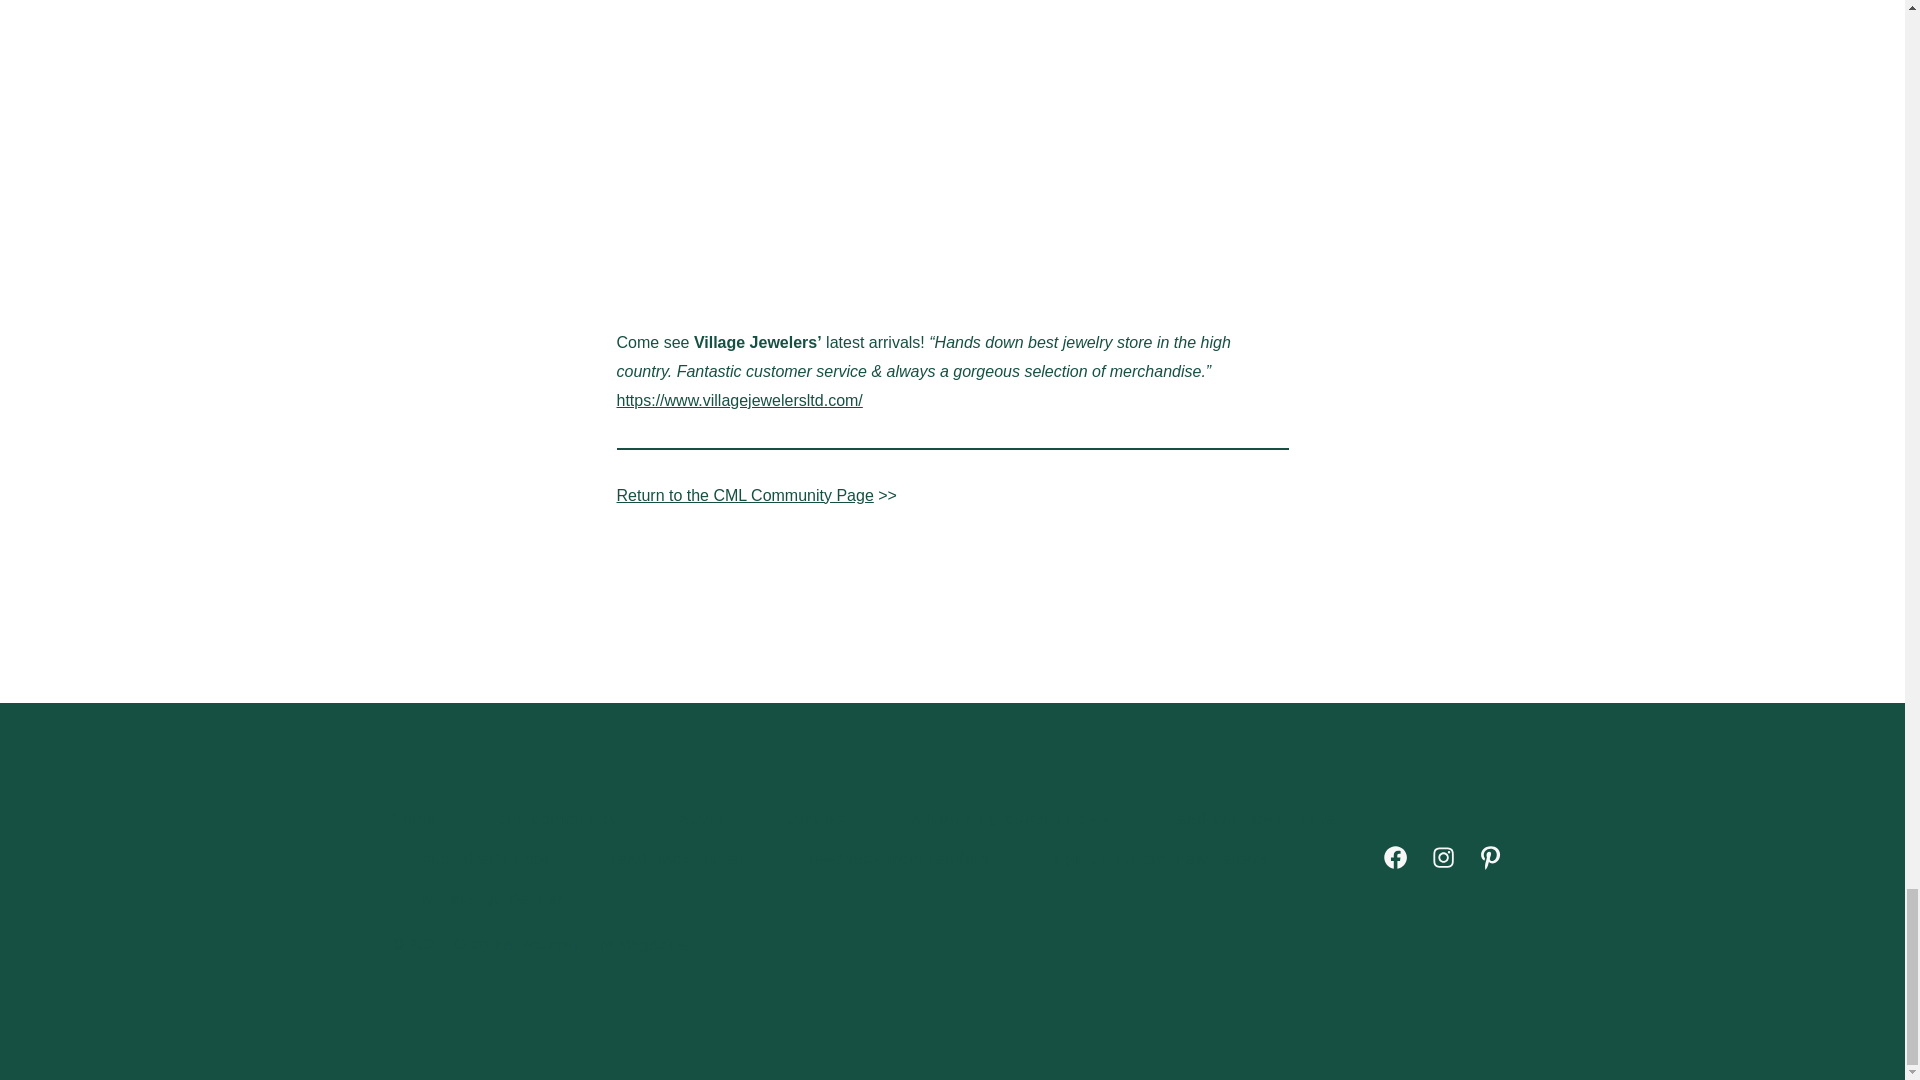  What do you see at coordinates (702, 819) in the screenshot?
I see `about` at bounding box center [702, 819].